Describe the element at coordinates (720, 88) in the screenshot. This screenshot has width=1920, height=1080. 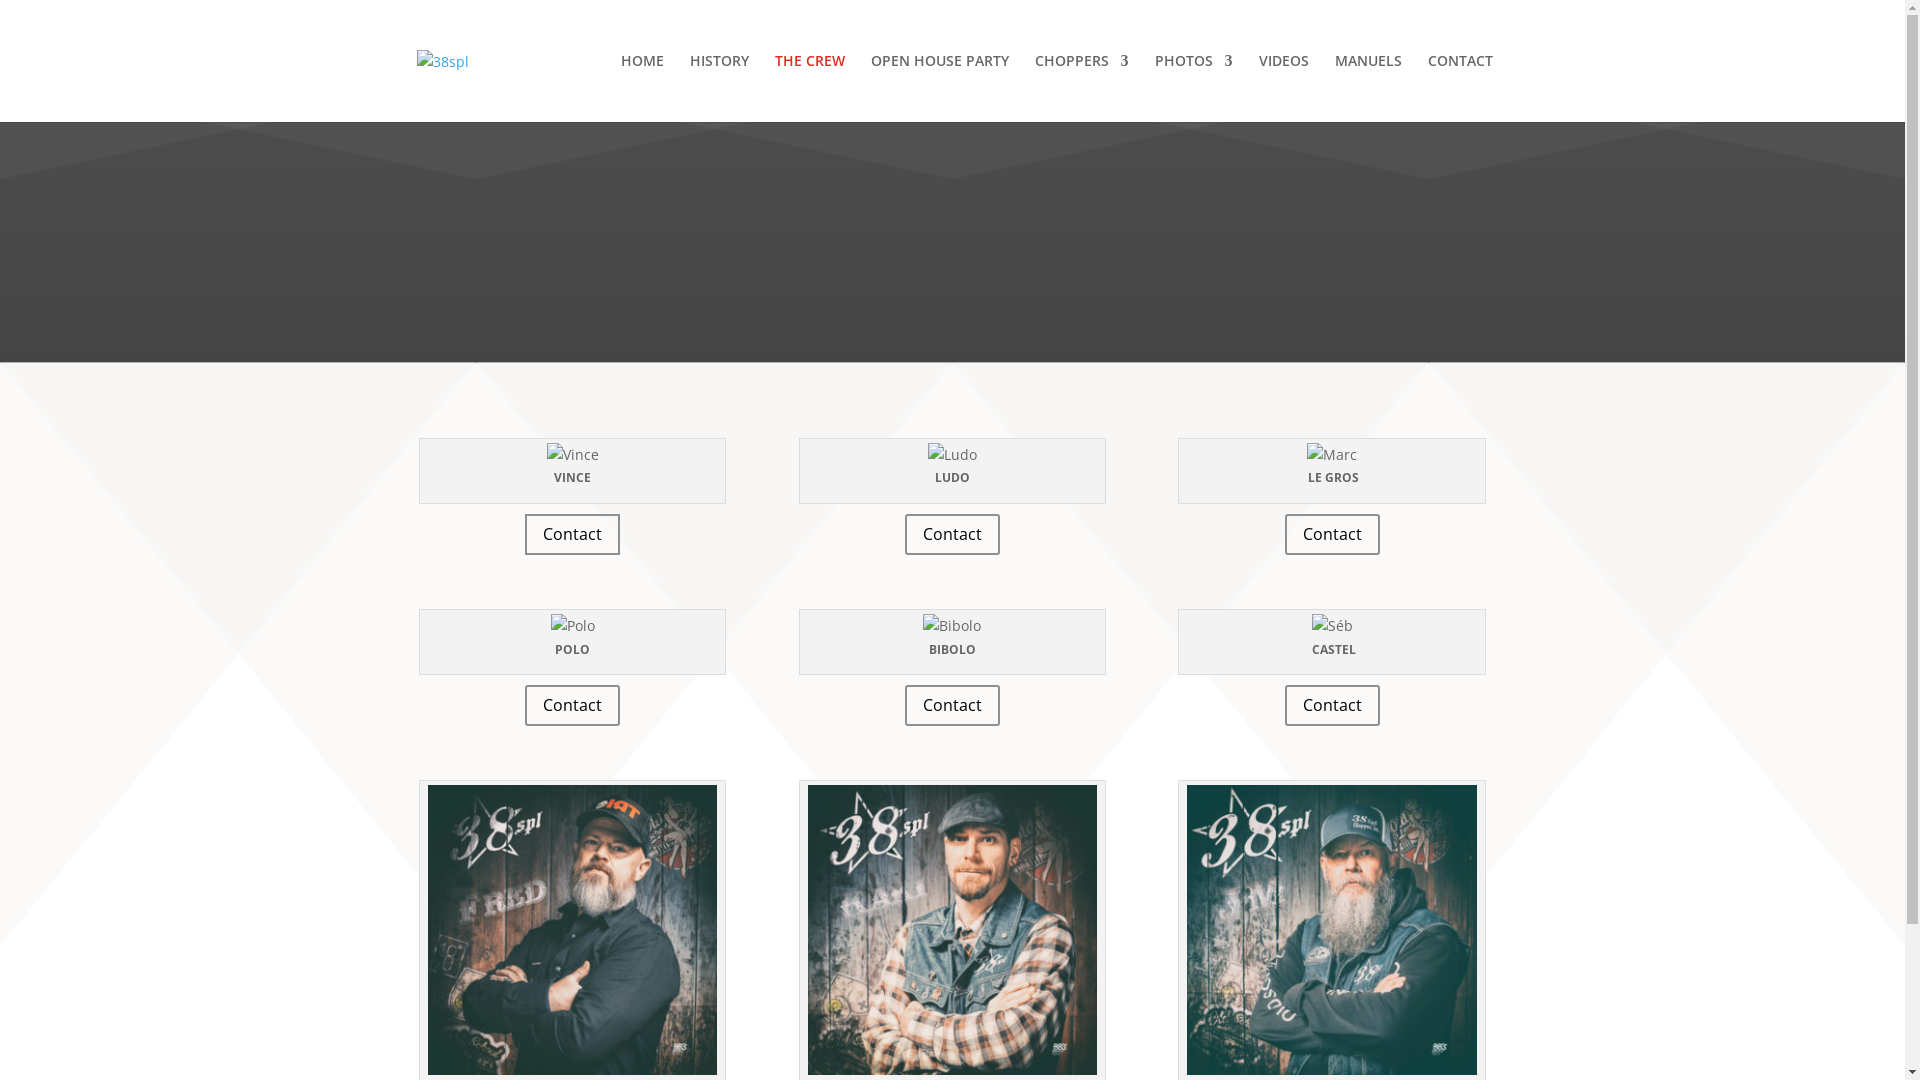
I see `HISTORY` at that location.